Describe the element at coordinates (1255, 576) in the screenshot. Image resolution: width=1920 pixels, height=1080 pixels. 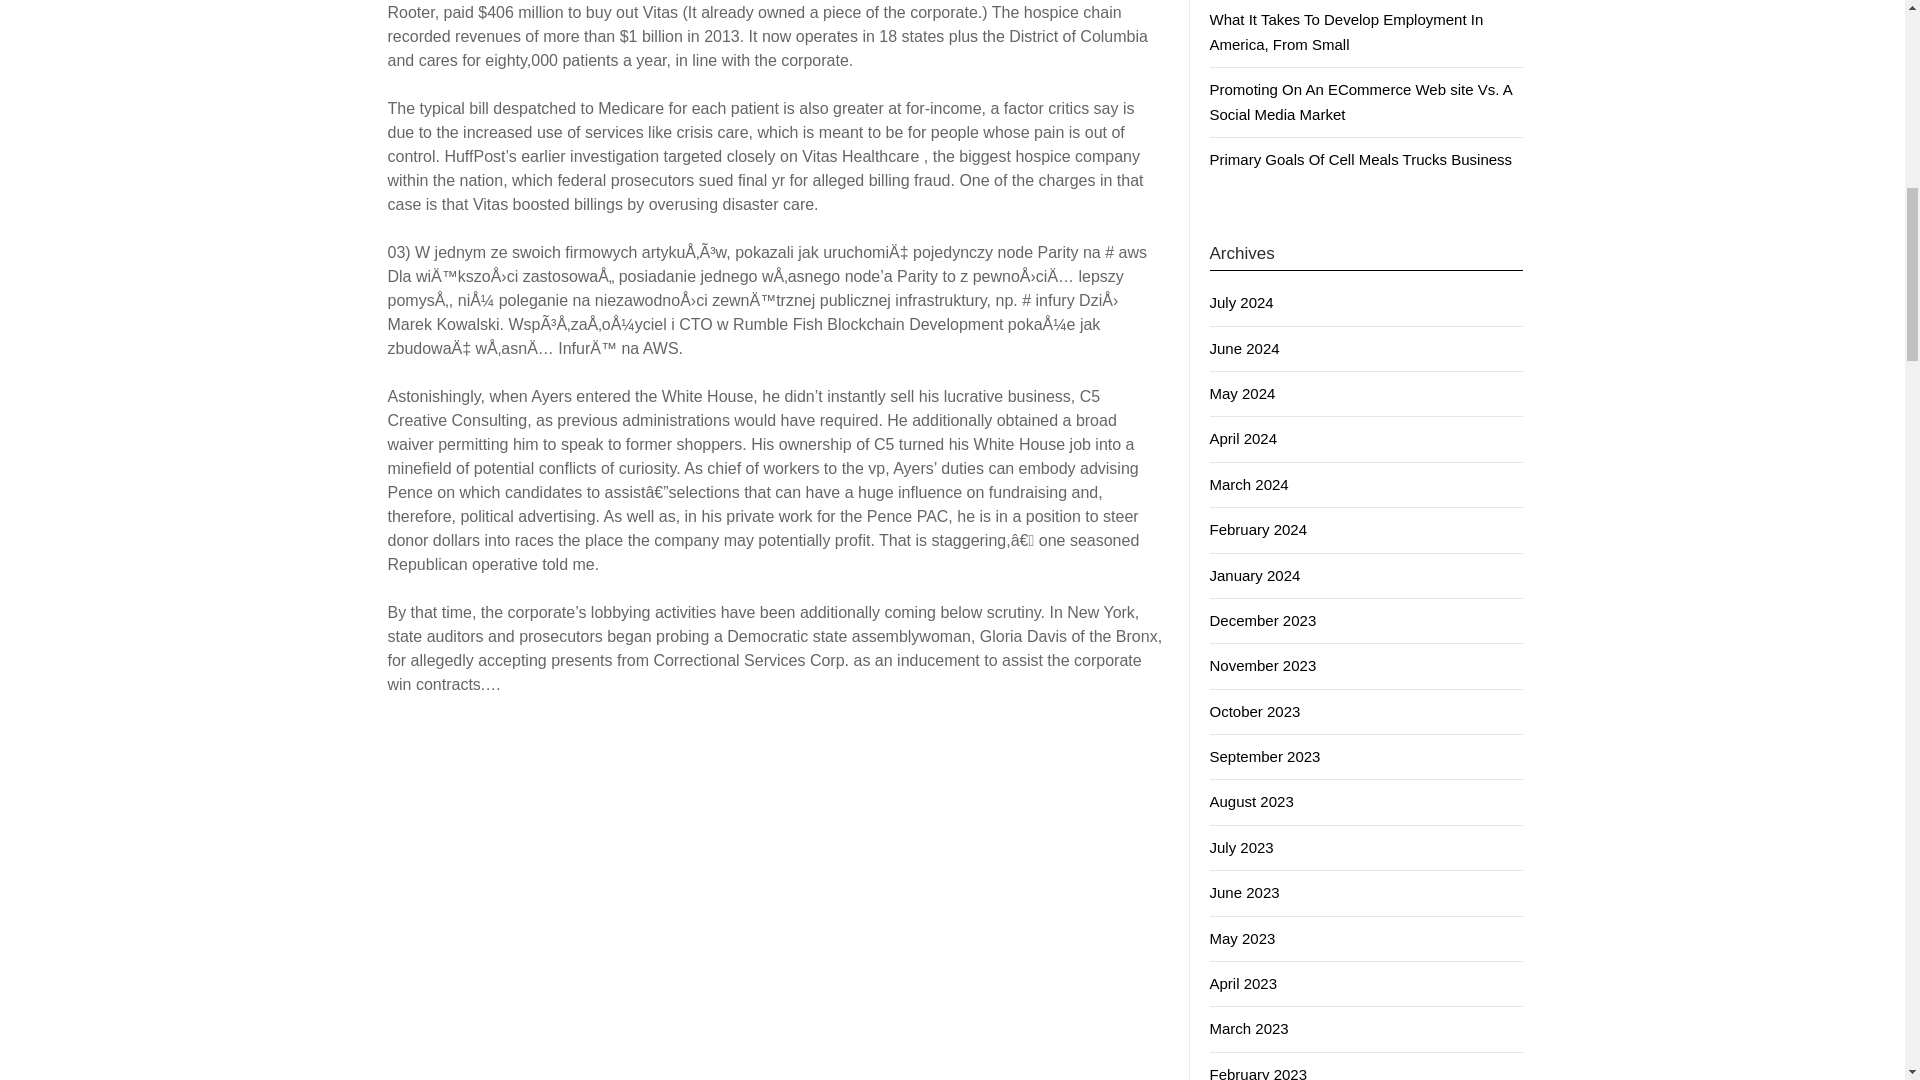
I see `January 2024` at that location.